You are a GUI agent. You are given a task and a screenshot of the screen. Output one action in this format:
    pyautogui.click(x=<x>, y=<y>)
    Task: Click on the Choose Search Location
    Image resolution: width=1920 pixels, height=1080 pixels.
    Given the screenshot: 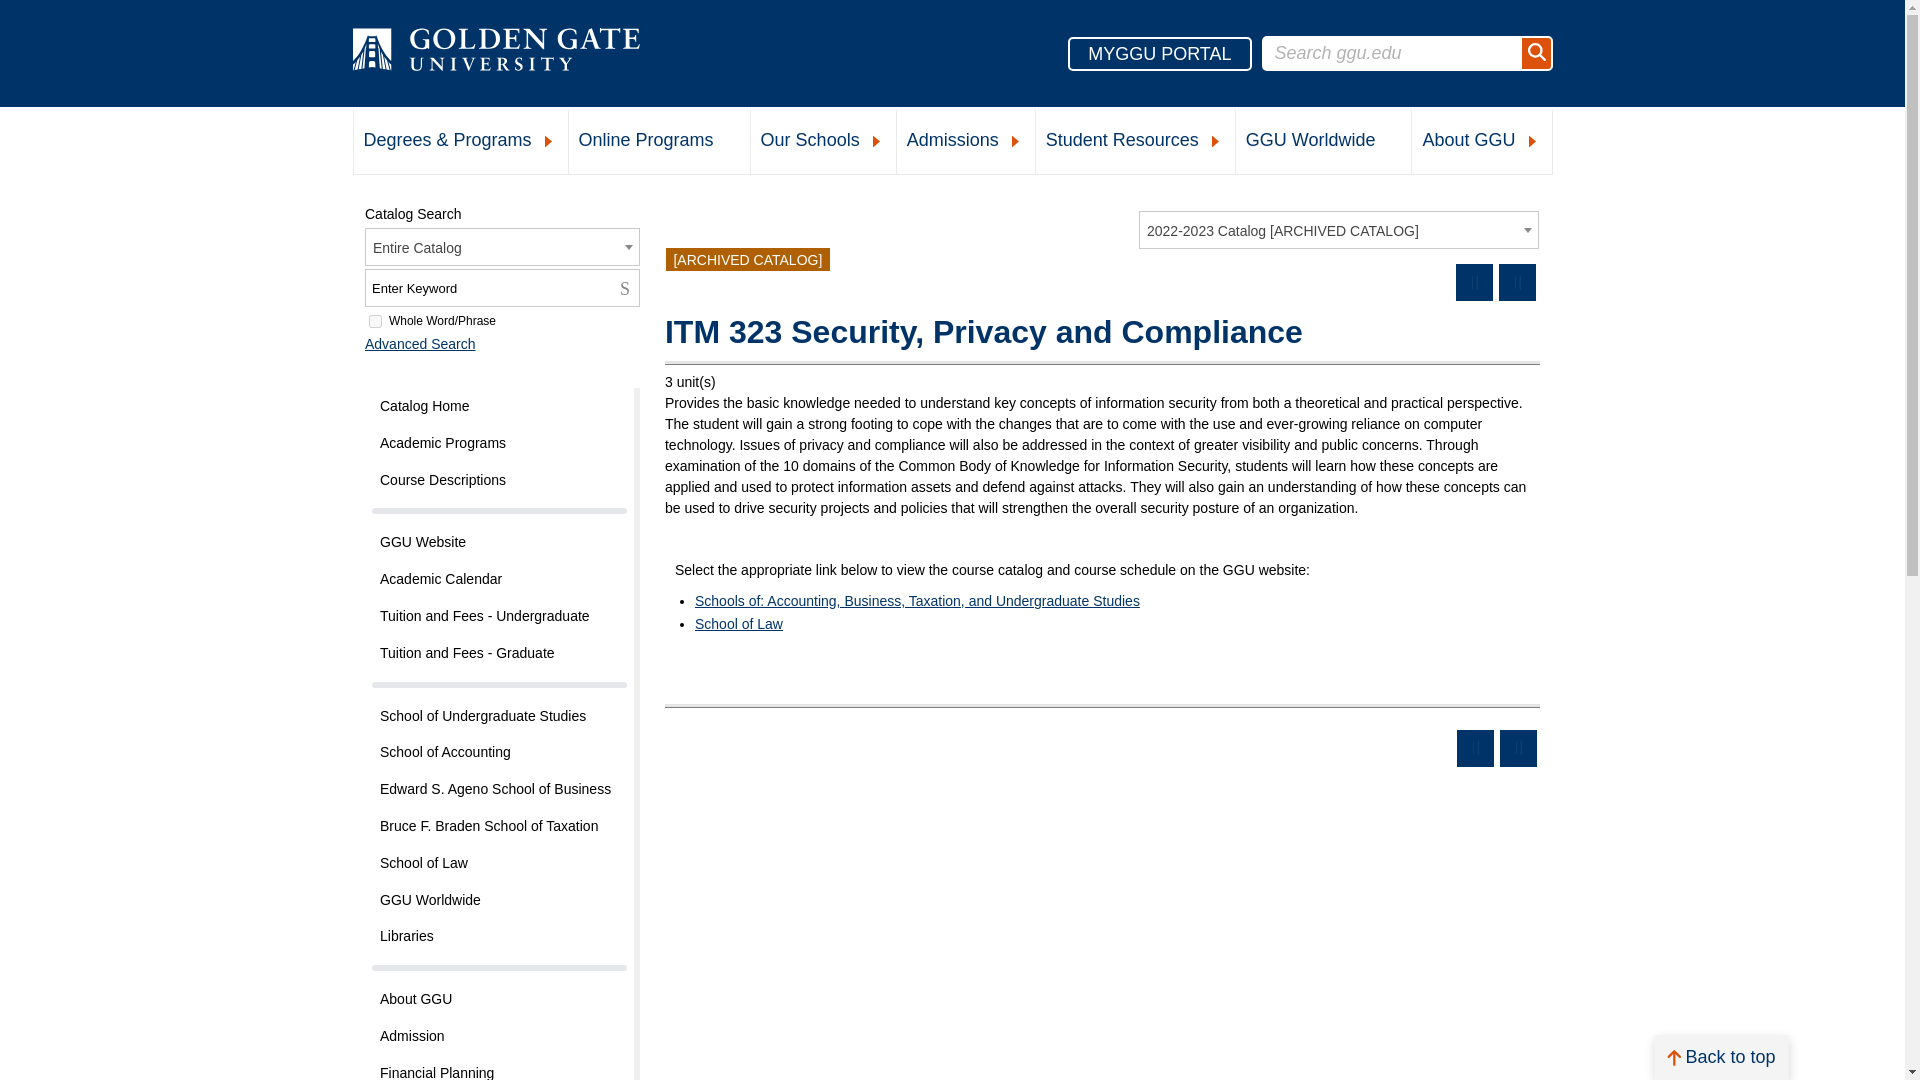 What is the action you would take?
    pyautogui.click(x=502, y=246)
    